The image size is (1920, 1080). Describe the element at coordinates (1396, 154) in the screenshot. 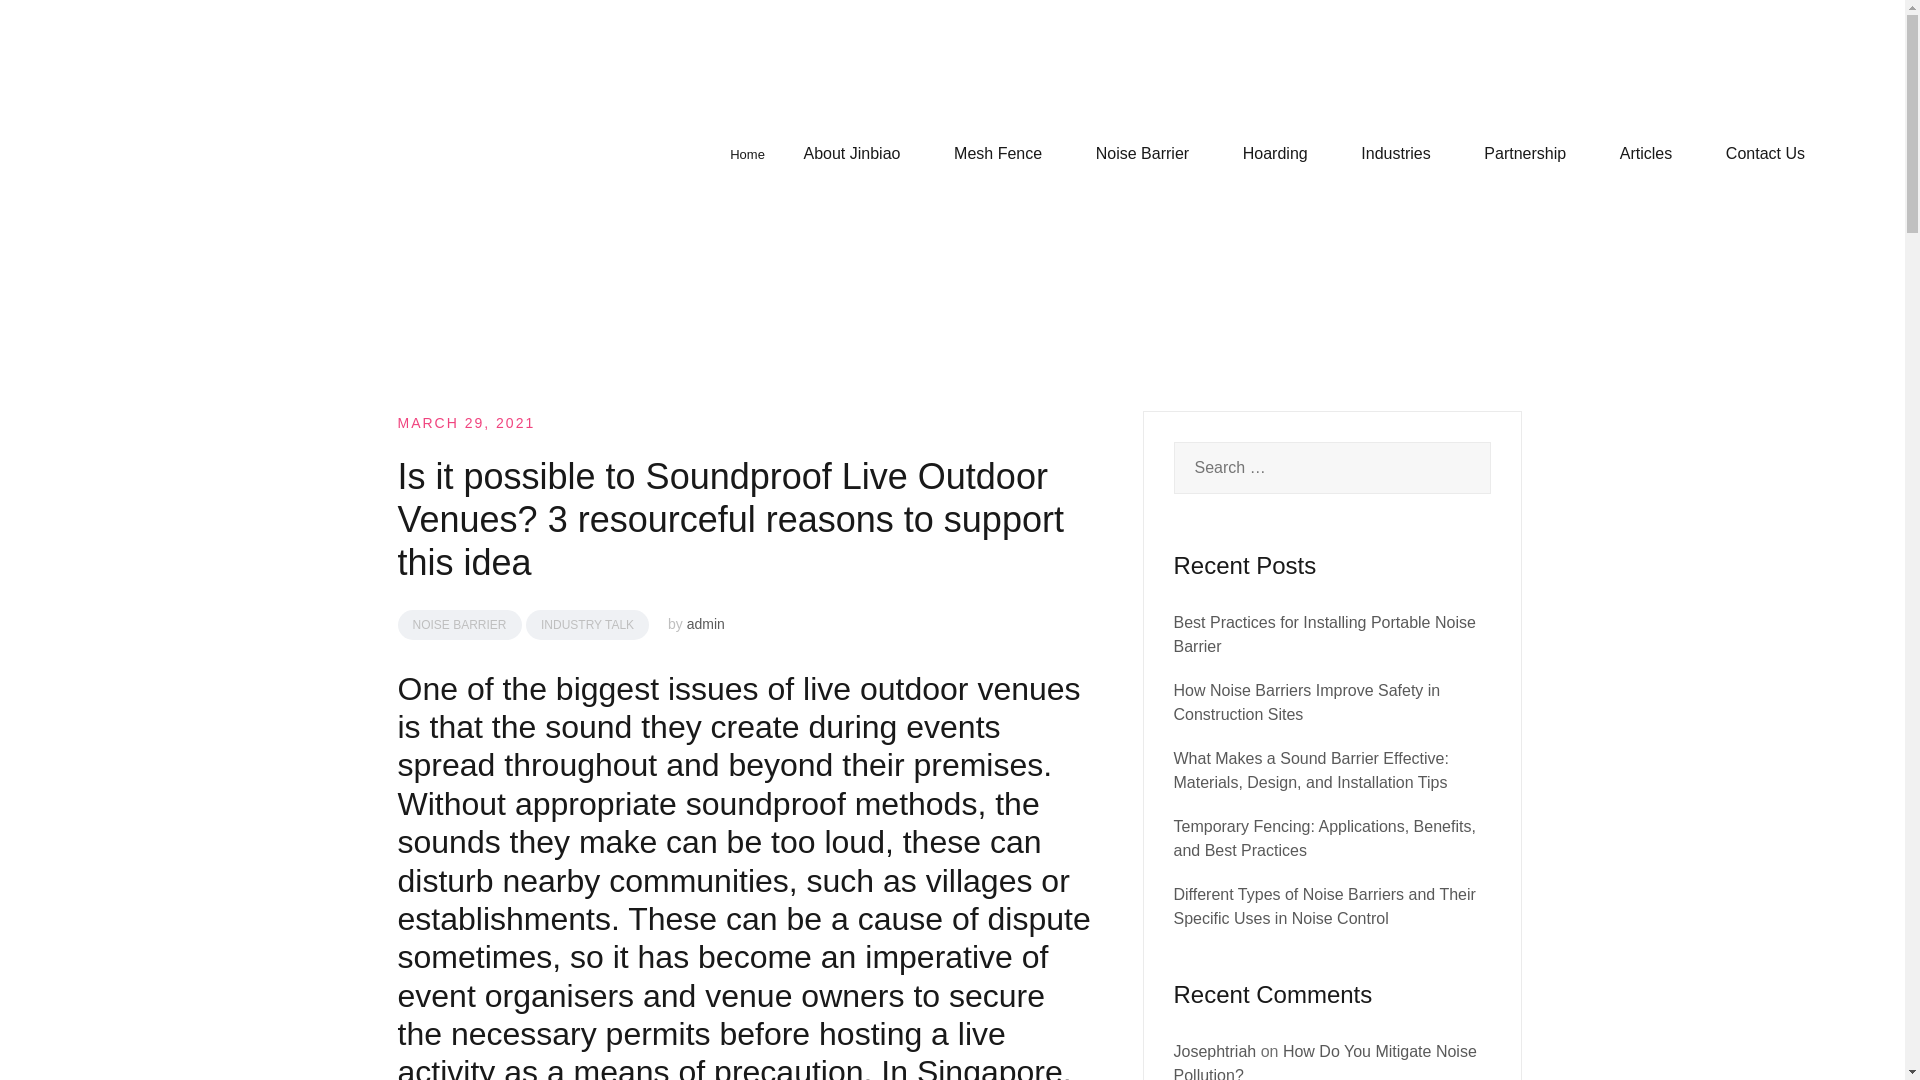

I see `Industries` at that location.